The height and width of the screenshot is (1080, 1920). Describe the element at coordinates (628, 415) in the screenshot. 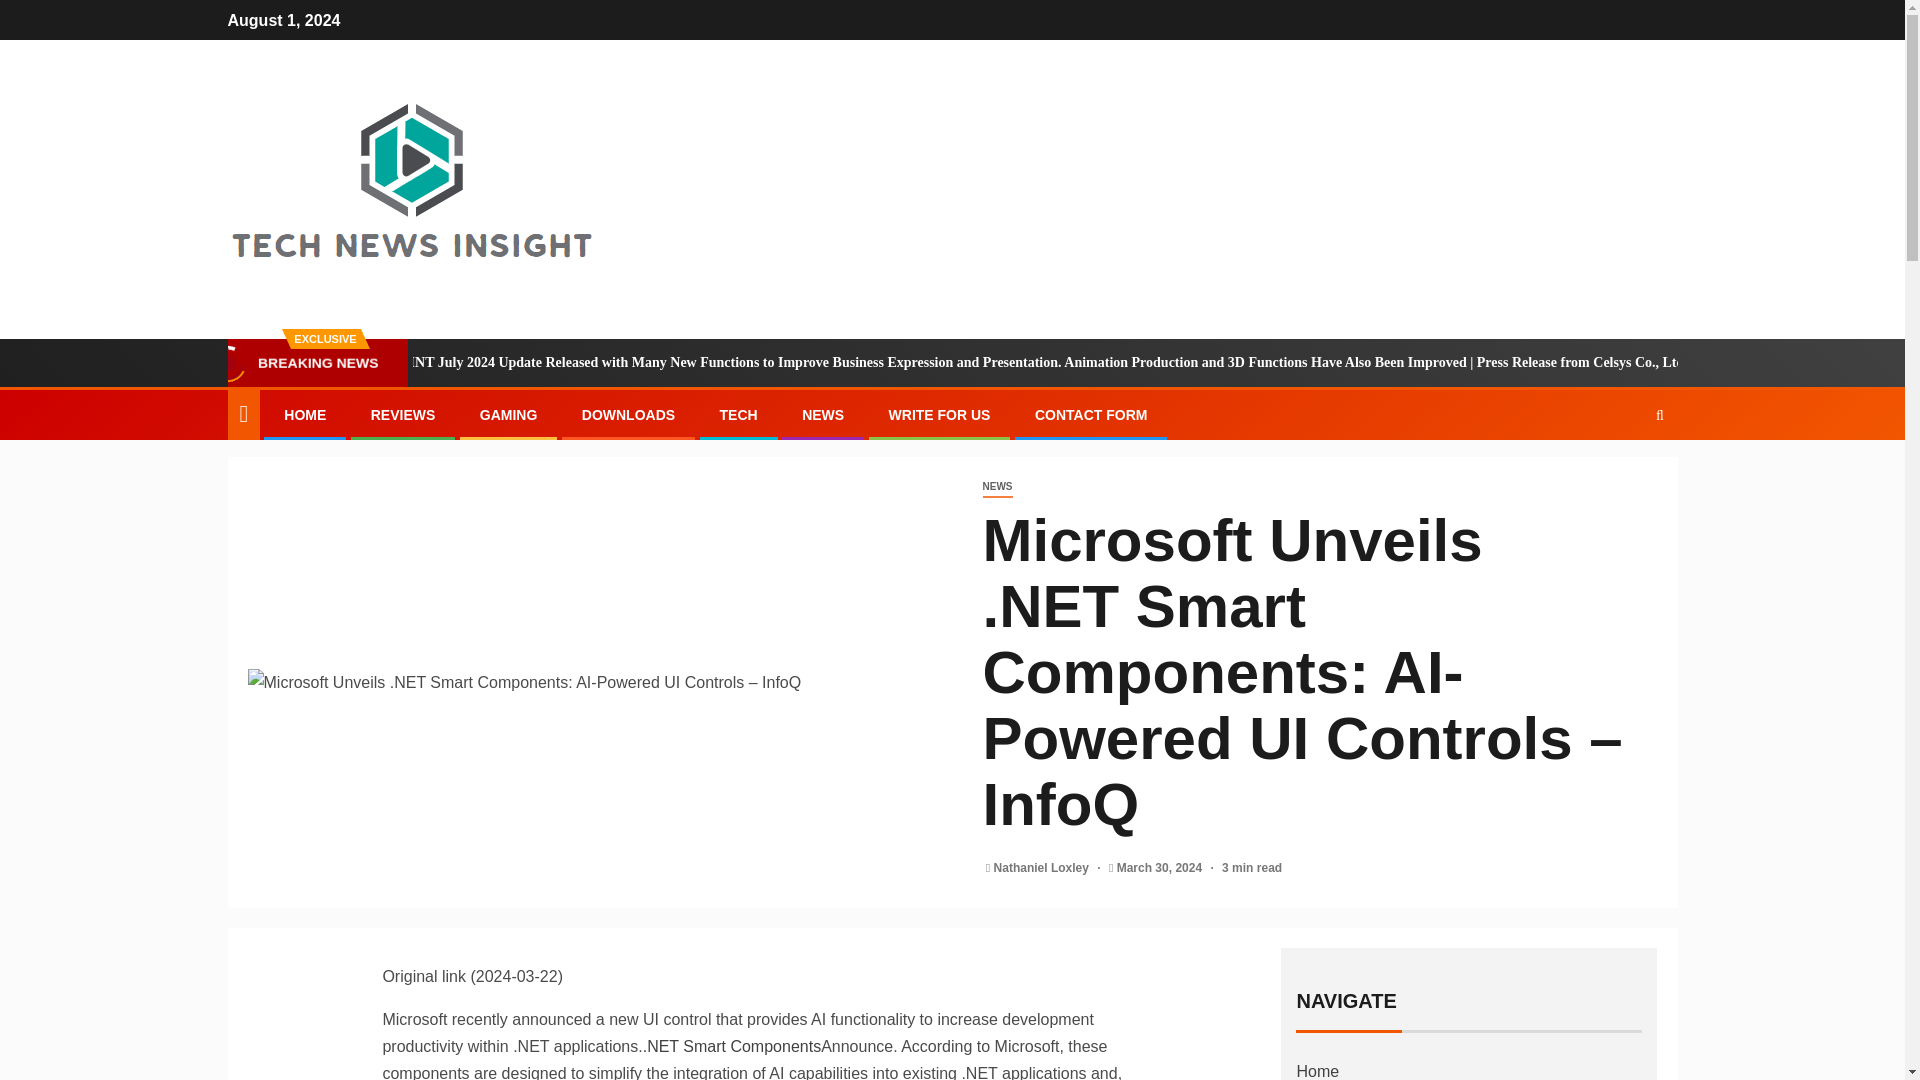

I see `DOWNLOADS` at that location.